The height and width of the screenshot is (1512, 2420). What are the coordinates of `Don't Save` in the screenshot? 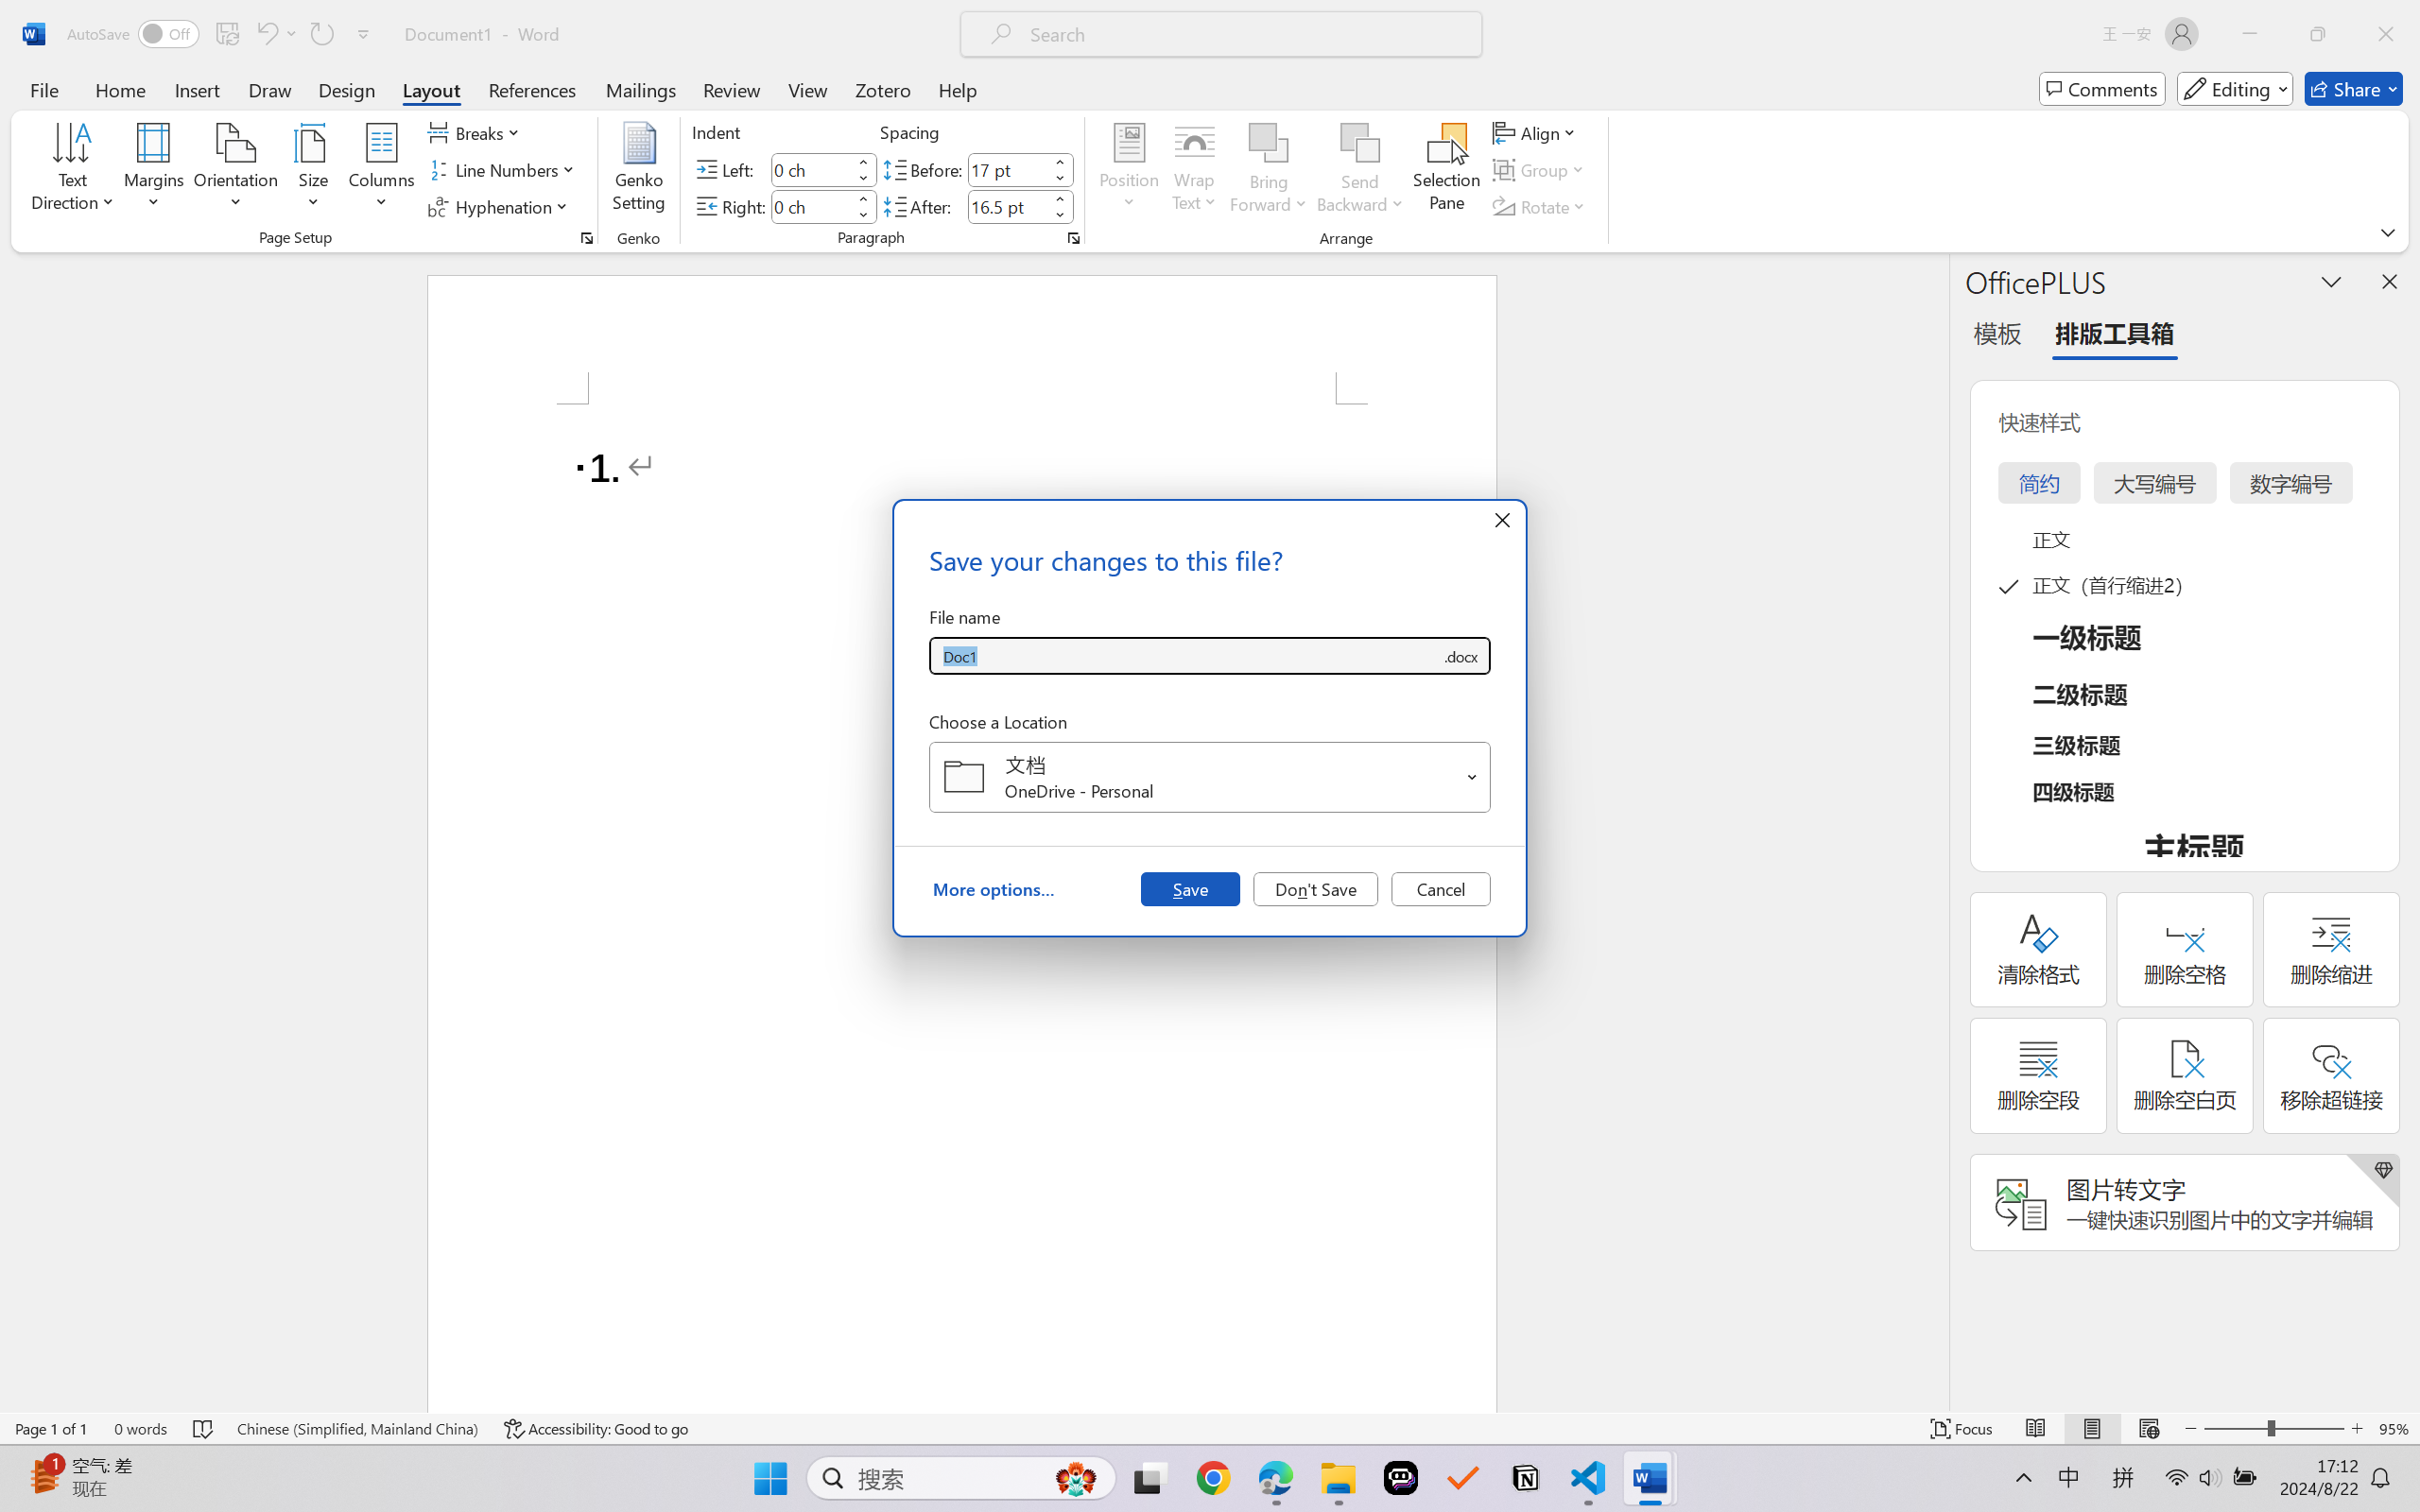 It's located at (1316, 888).